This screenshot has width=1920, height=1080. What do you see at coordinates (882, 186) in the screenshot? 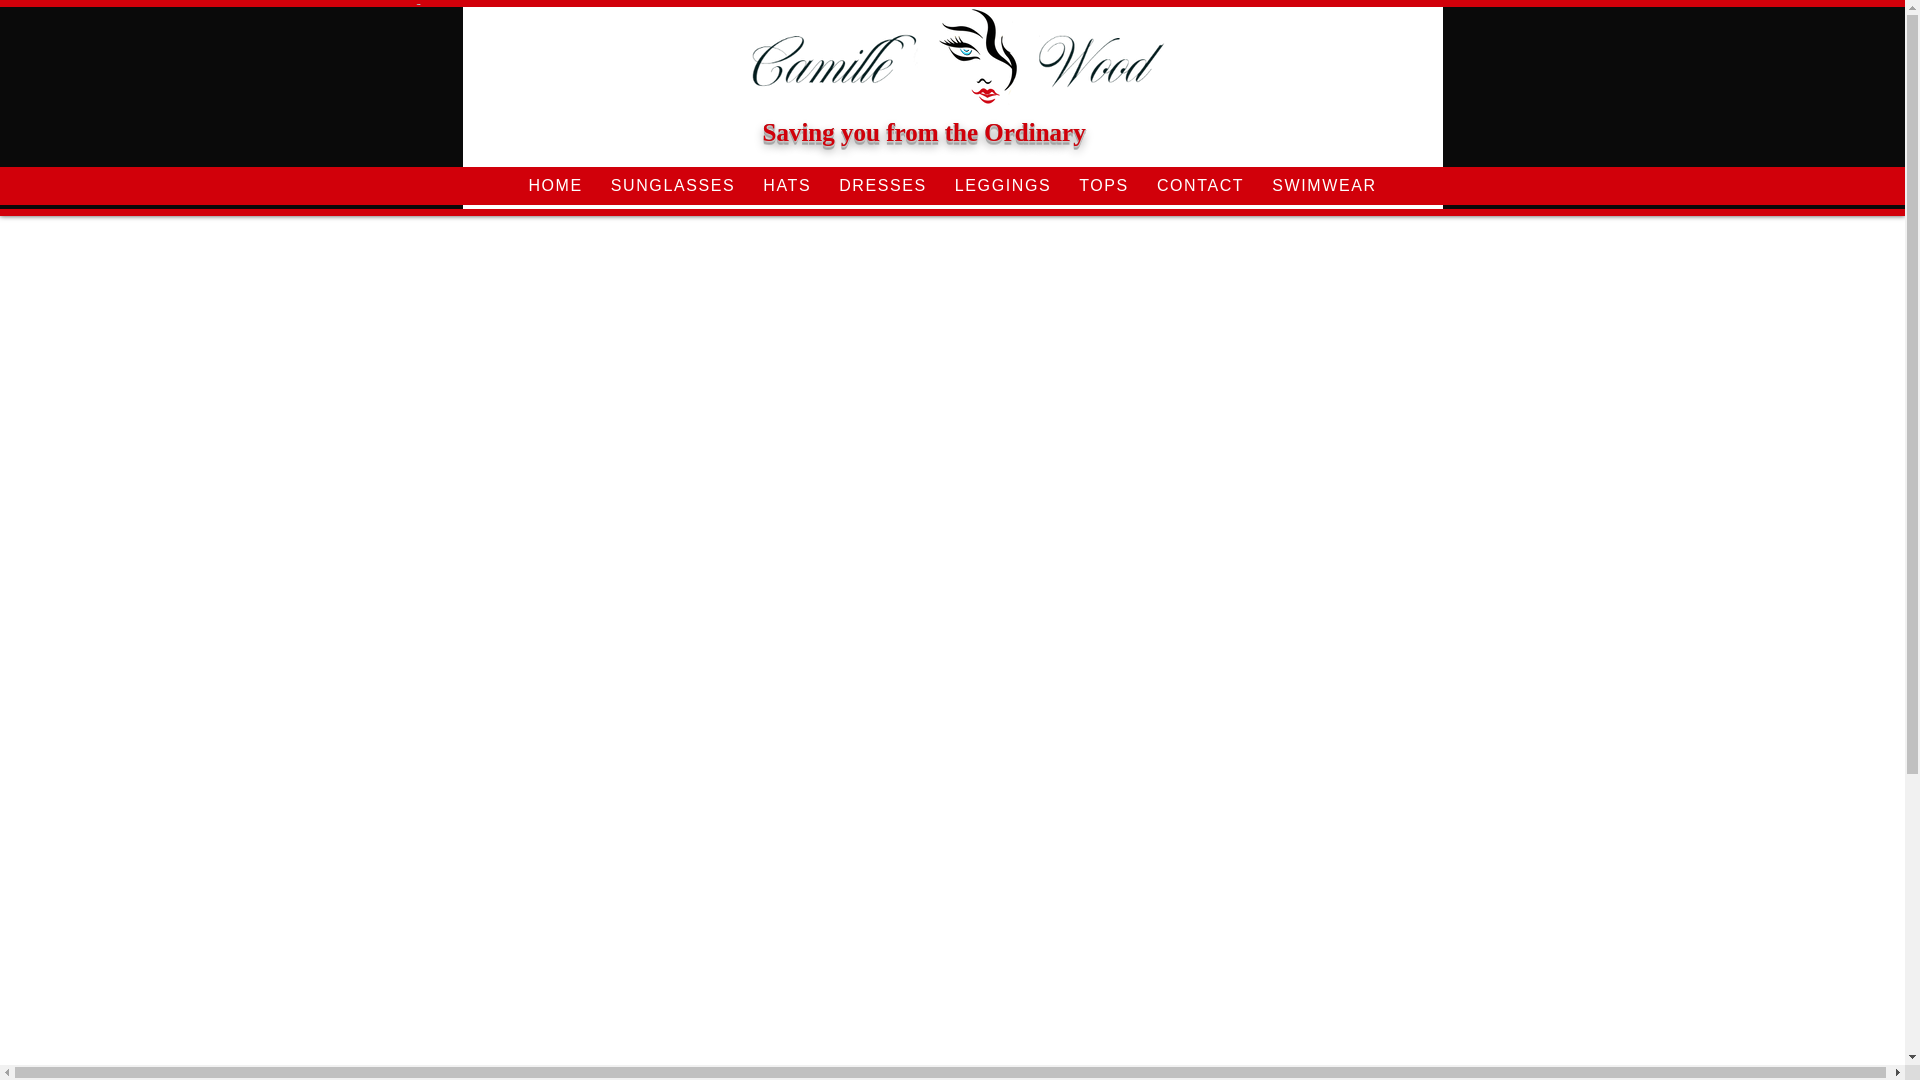
I see `DRESSES` at bounding box center [882, 186].